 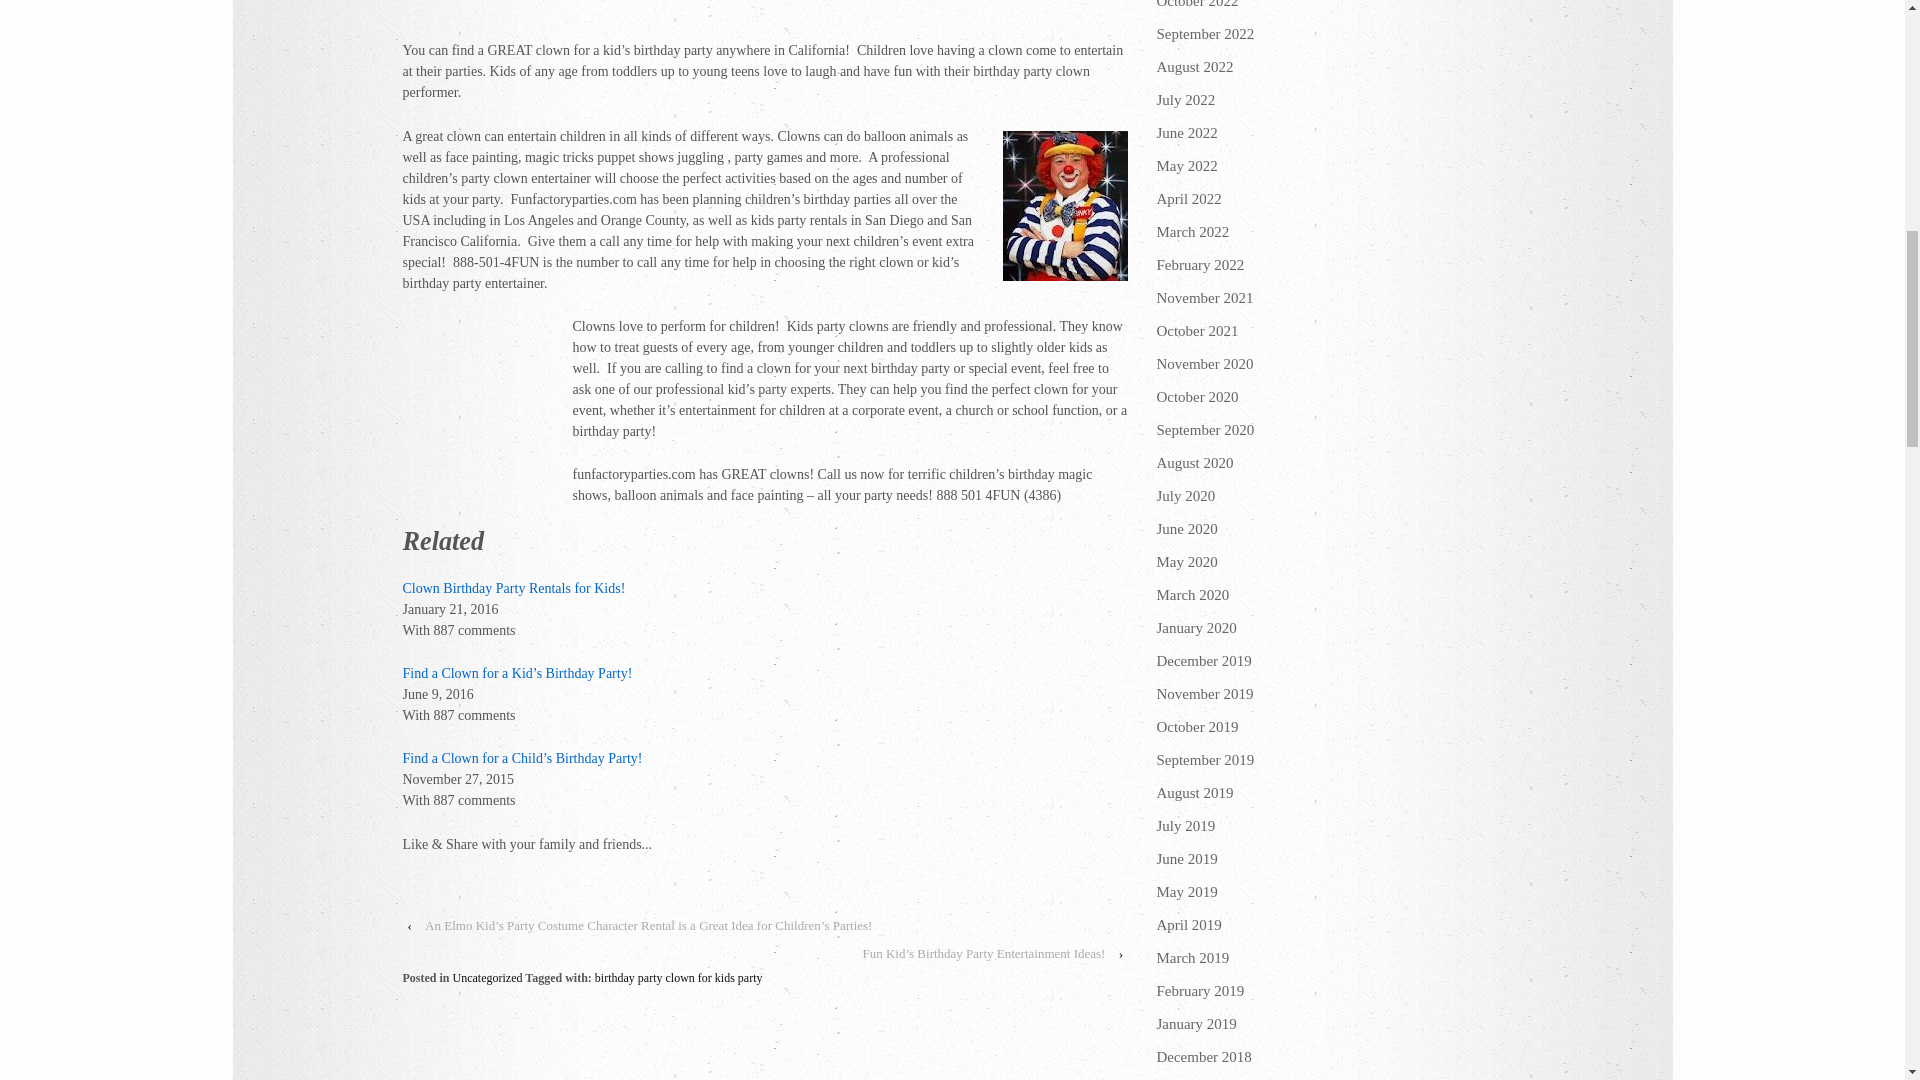 What do you see at coordinates (513, 587) in the screenshot?
I see `Clown Birthday Party Rentals for Kids!` at bounding box center [513, 587].